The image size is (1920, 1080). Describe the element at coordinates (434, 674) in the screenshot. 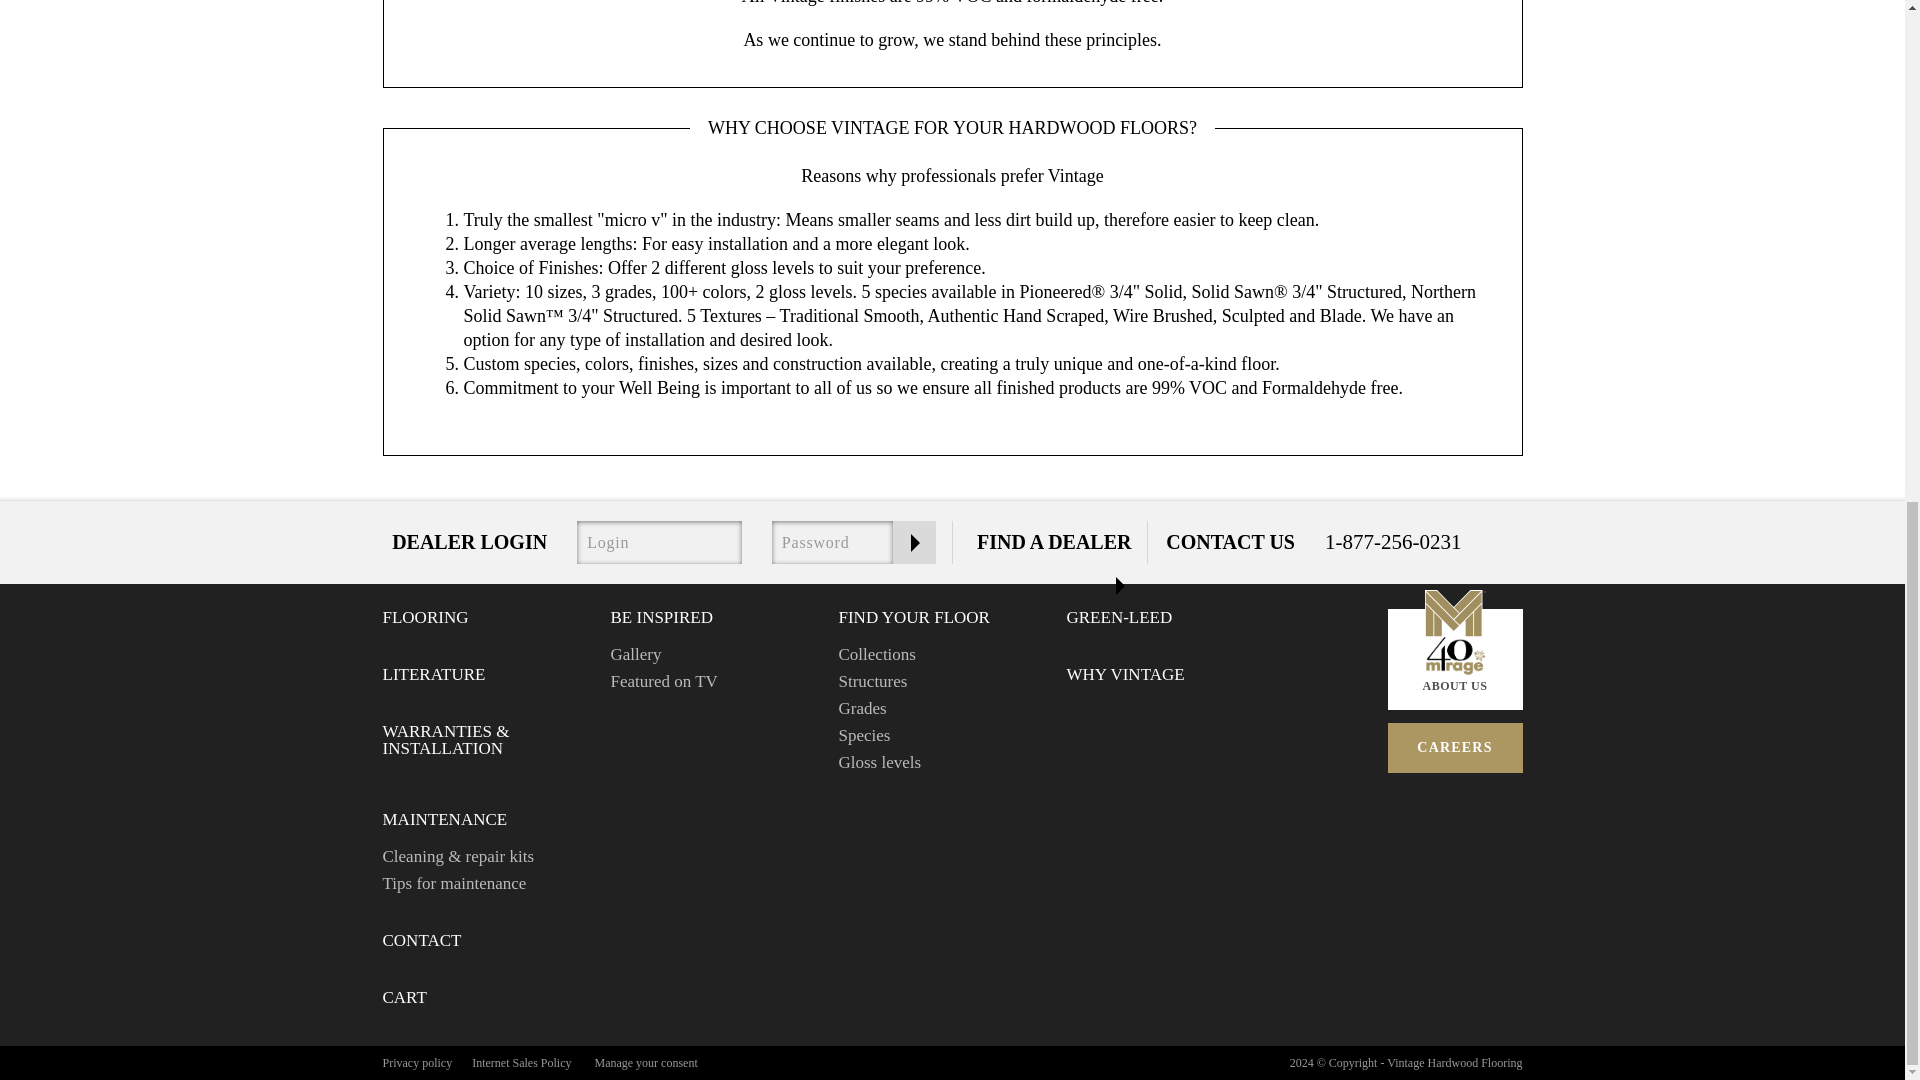

I see `LITERATURE` at that location.